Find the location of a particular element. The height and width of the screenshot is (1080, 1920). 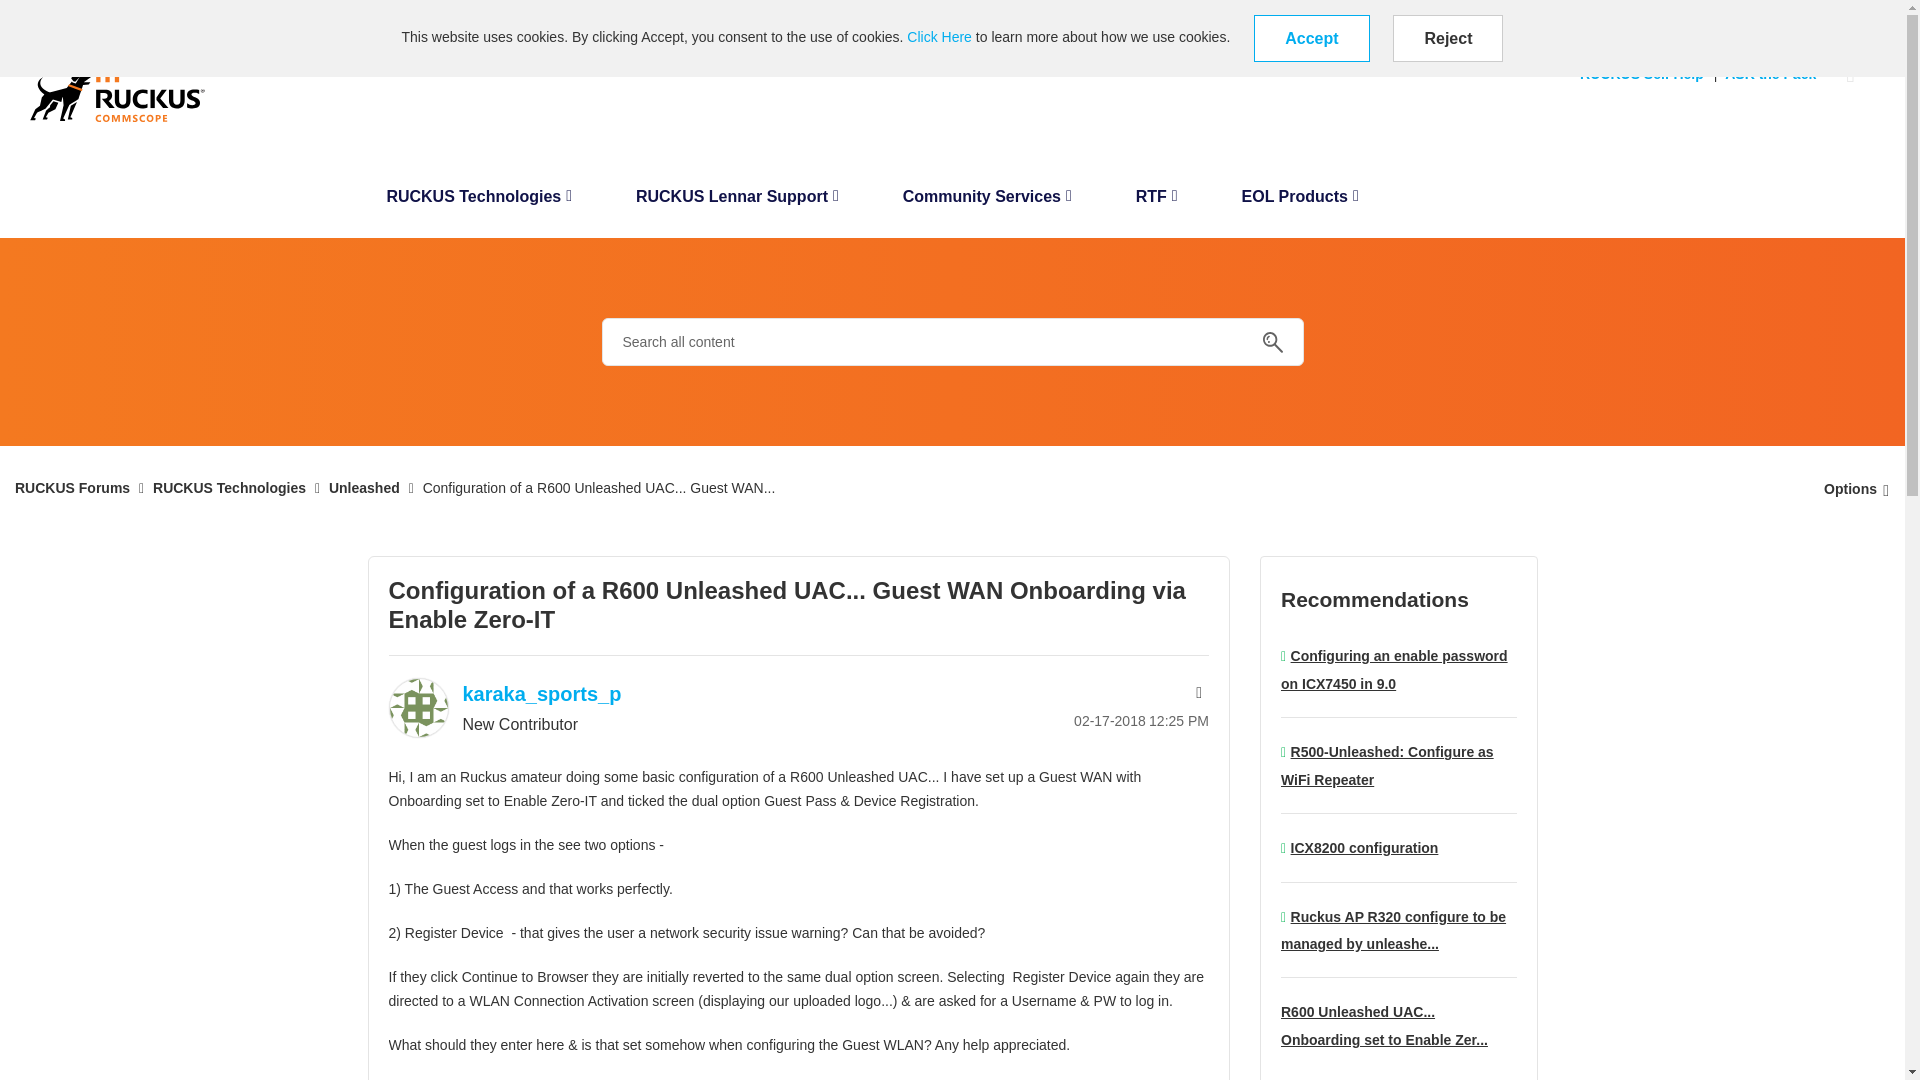

RUCKUS Self Help is located at coordinates (1647, 74).